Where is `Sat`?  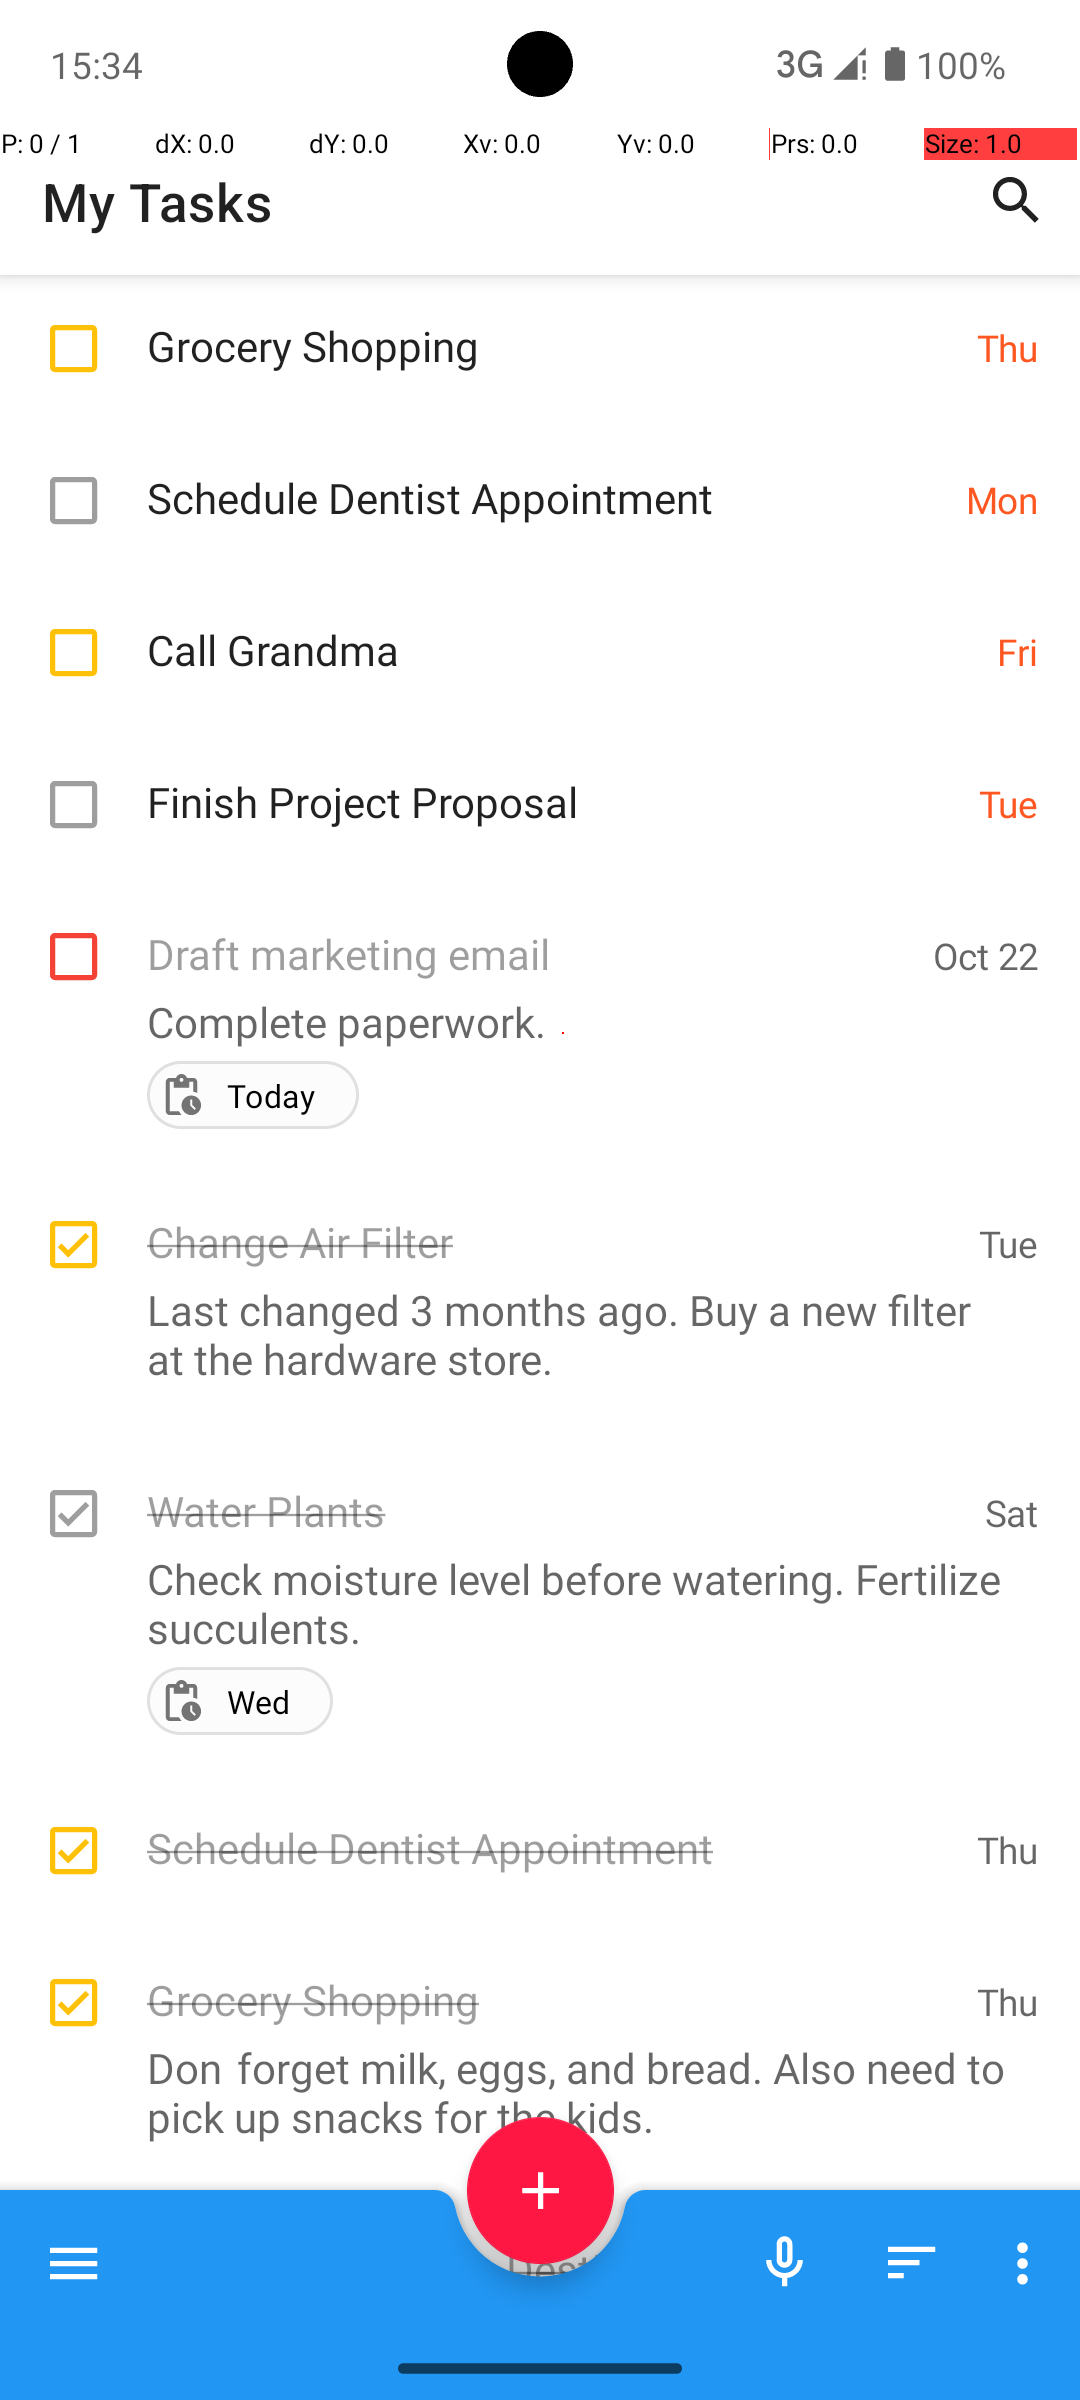
Sat is located at coordinates (1012, 1512).